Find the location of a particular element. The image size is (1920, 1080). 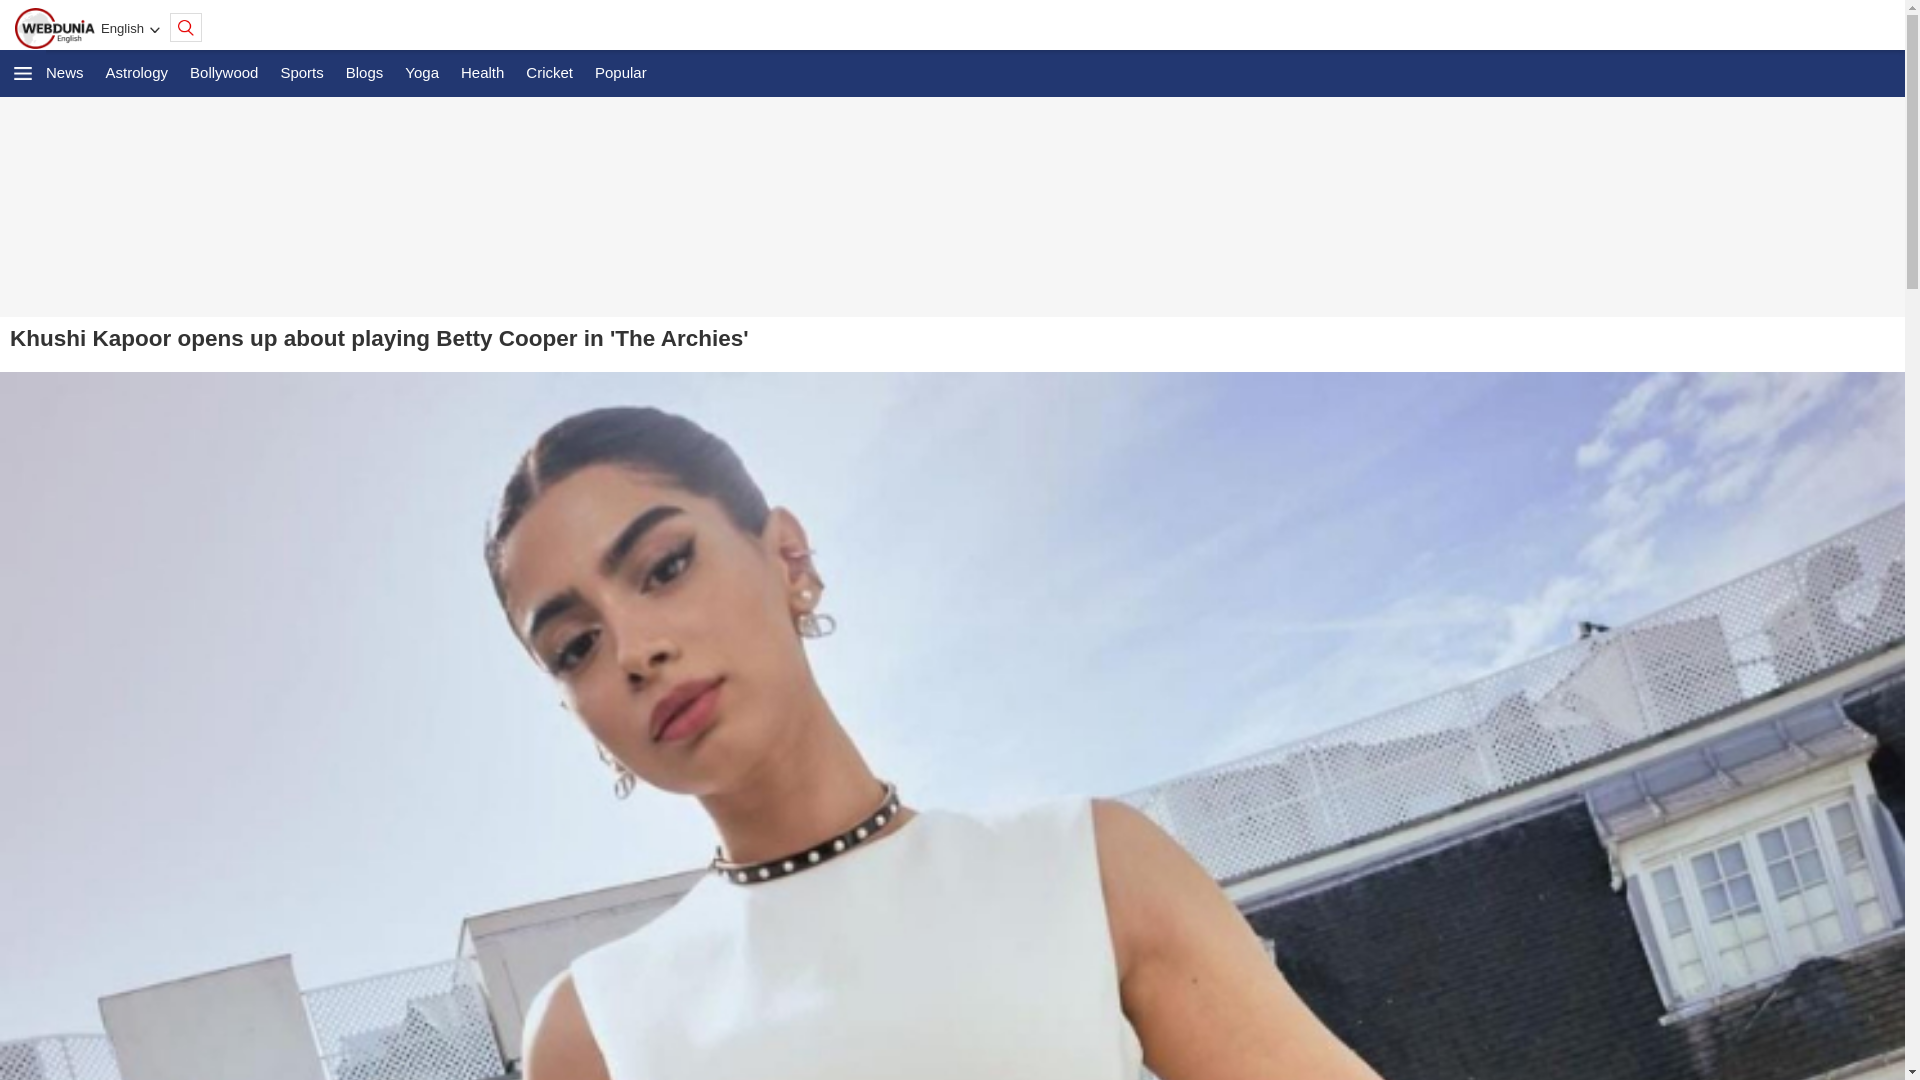

Yoga is located at coordinates (422, 72).